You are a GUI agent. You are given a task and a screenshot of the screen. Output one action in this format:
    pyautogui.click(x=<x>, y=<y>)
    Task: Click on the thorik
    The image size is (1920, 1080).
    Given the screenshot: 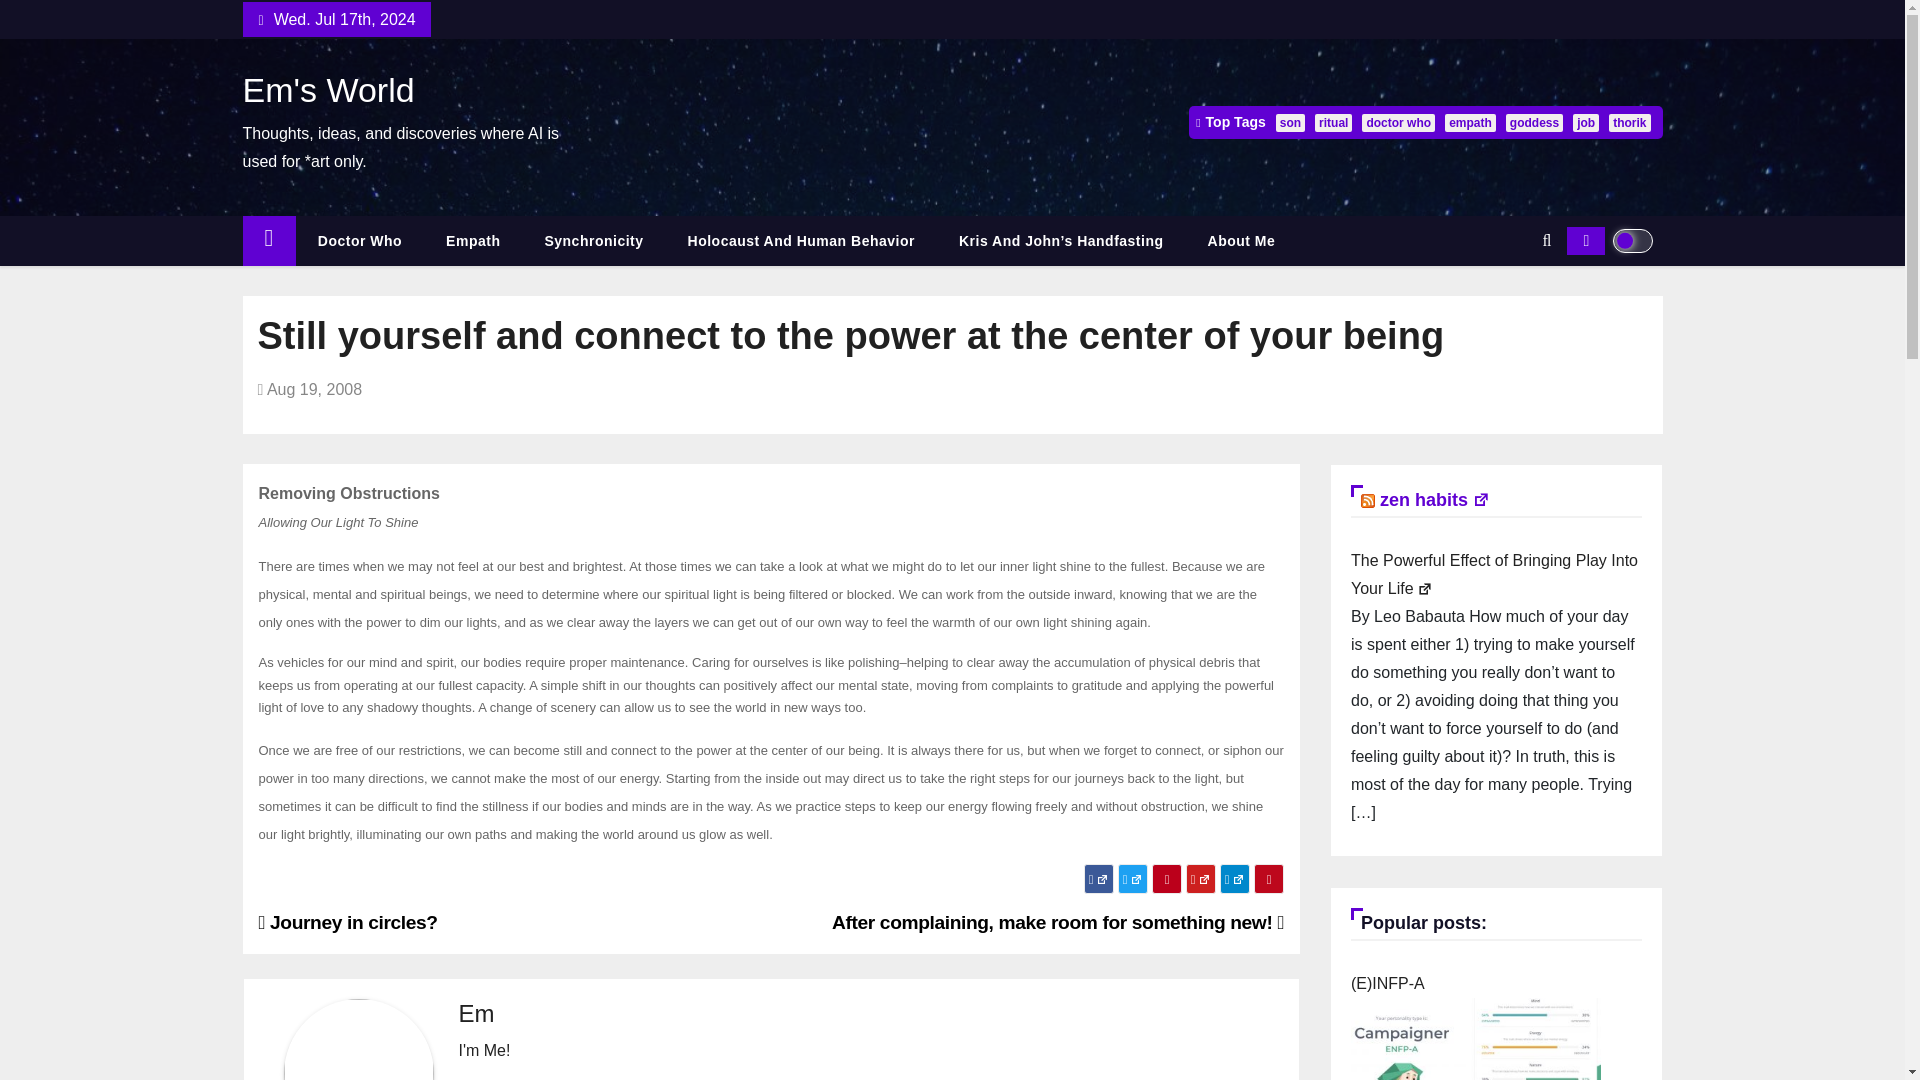 What is the action you would take?
    pyautogui.click(x=1628, y=122)
    